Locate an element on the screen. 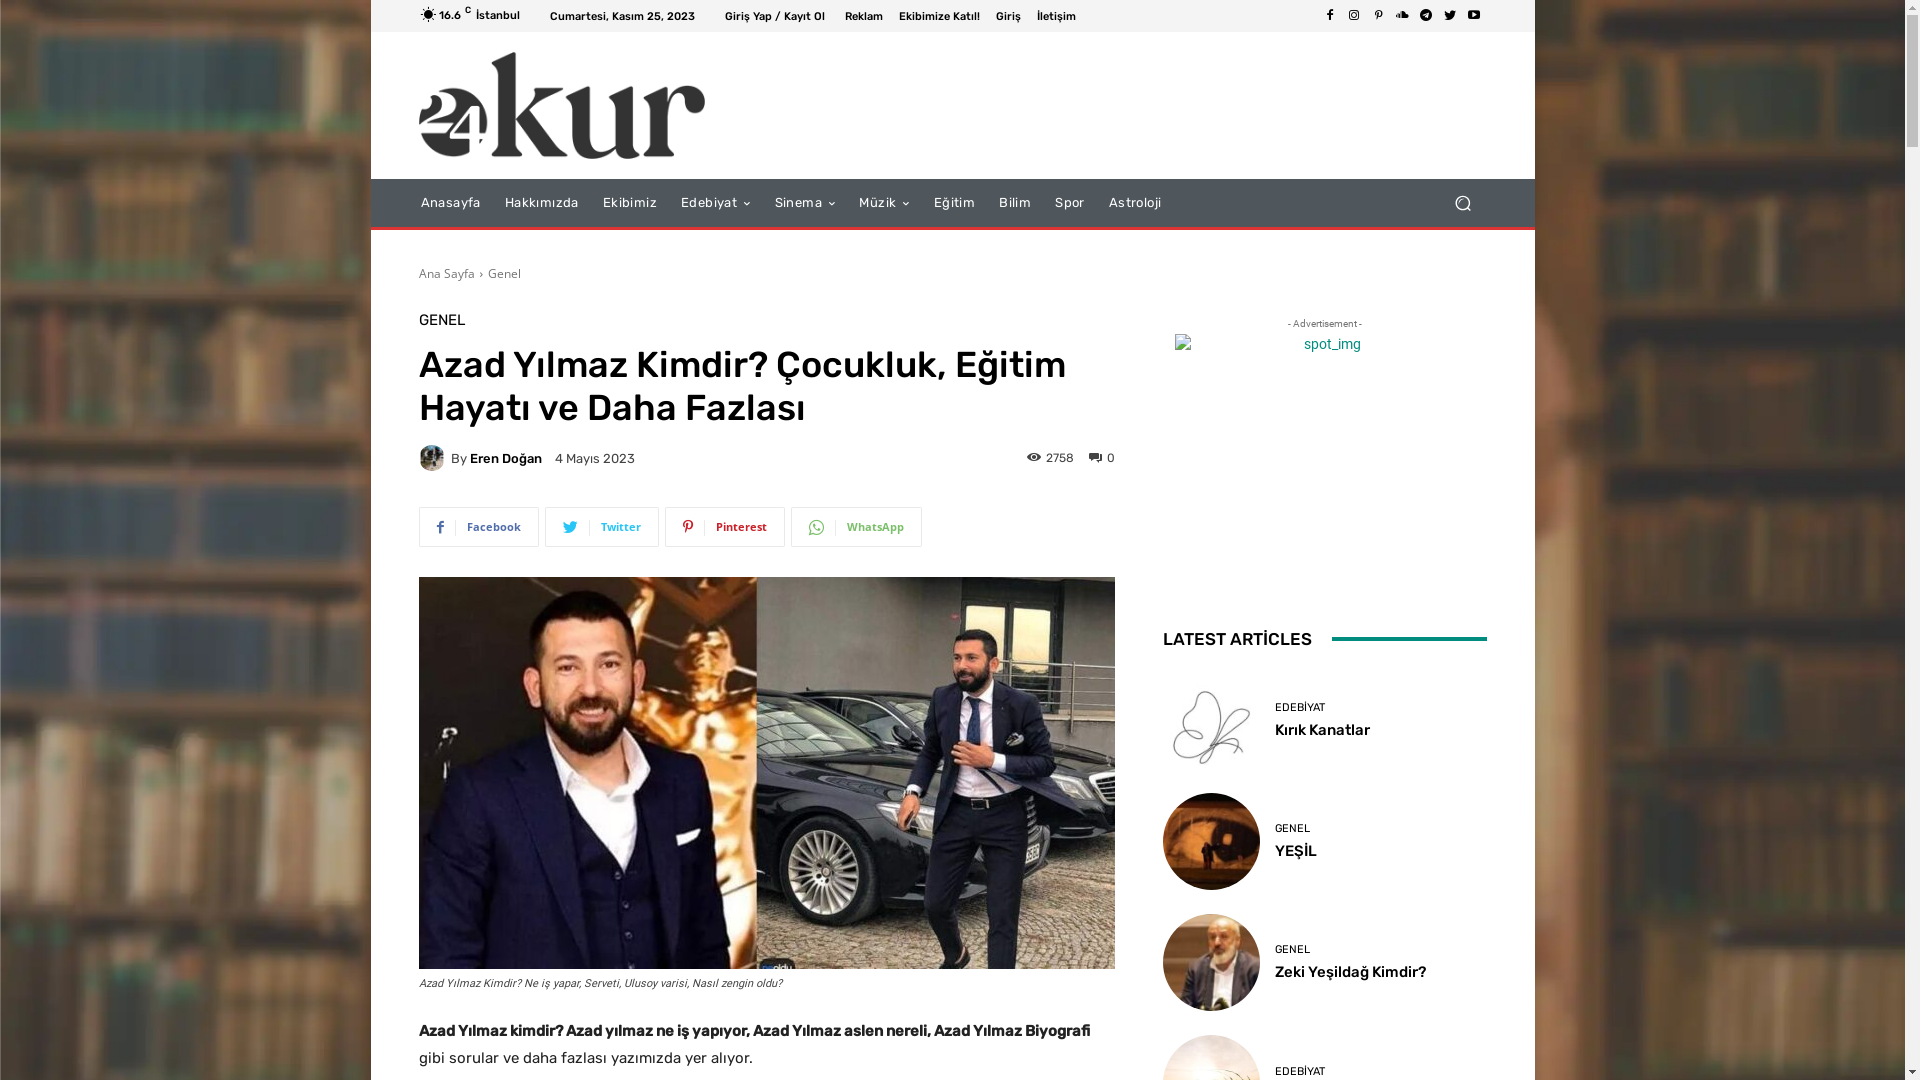 The width and height of the screenshot is (1920, 1080). Facebook is located at coordinates (1330, 16).